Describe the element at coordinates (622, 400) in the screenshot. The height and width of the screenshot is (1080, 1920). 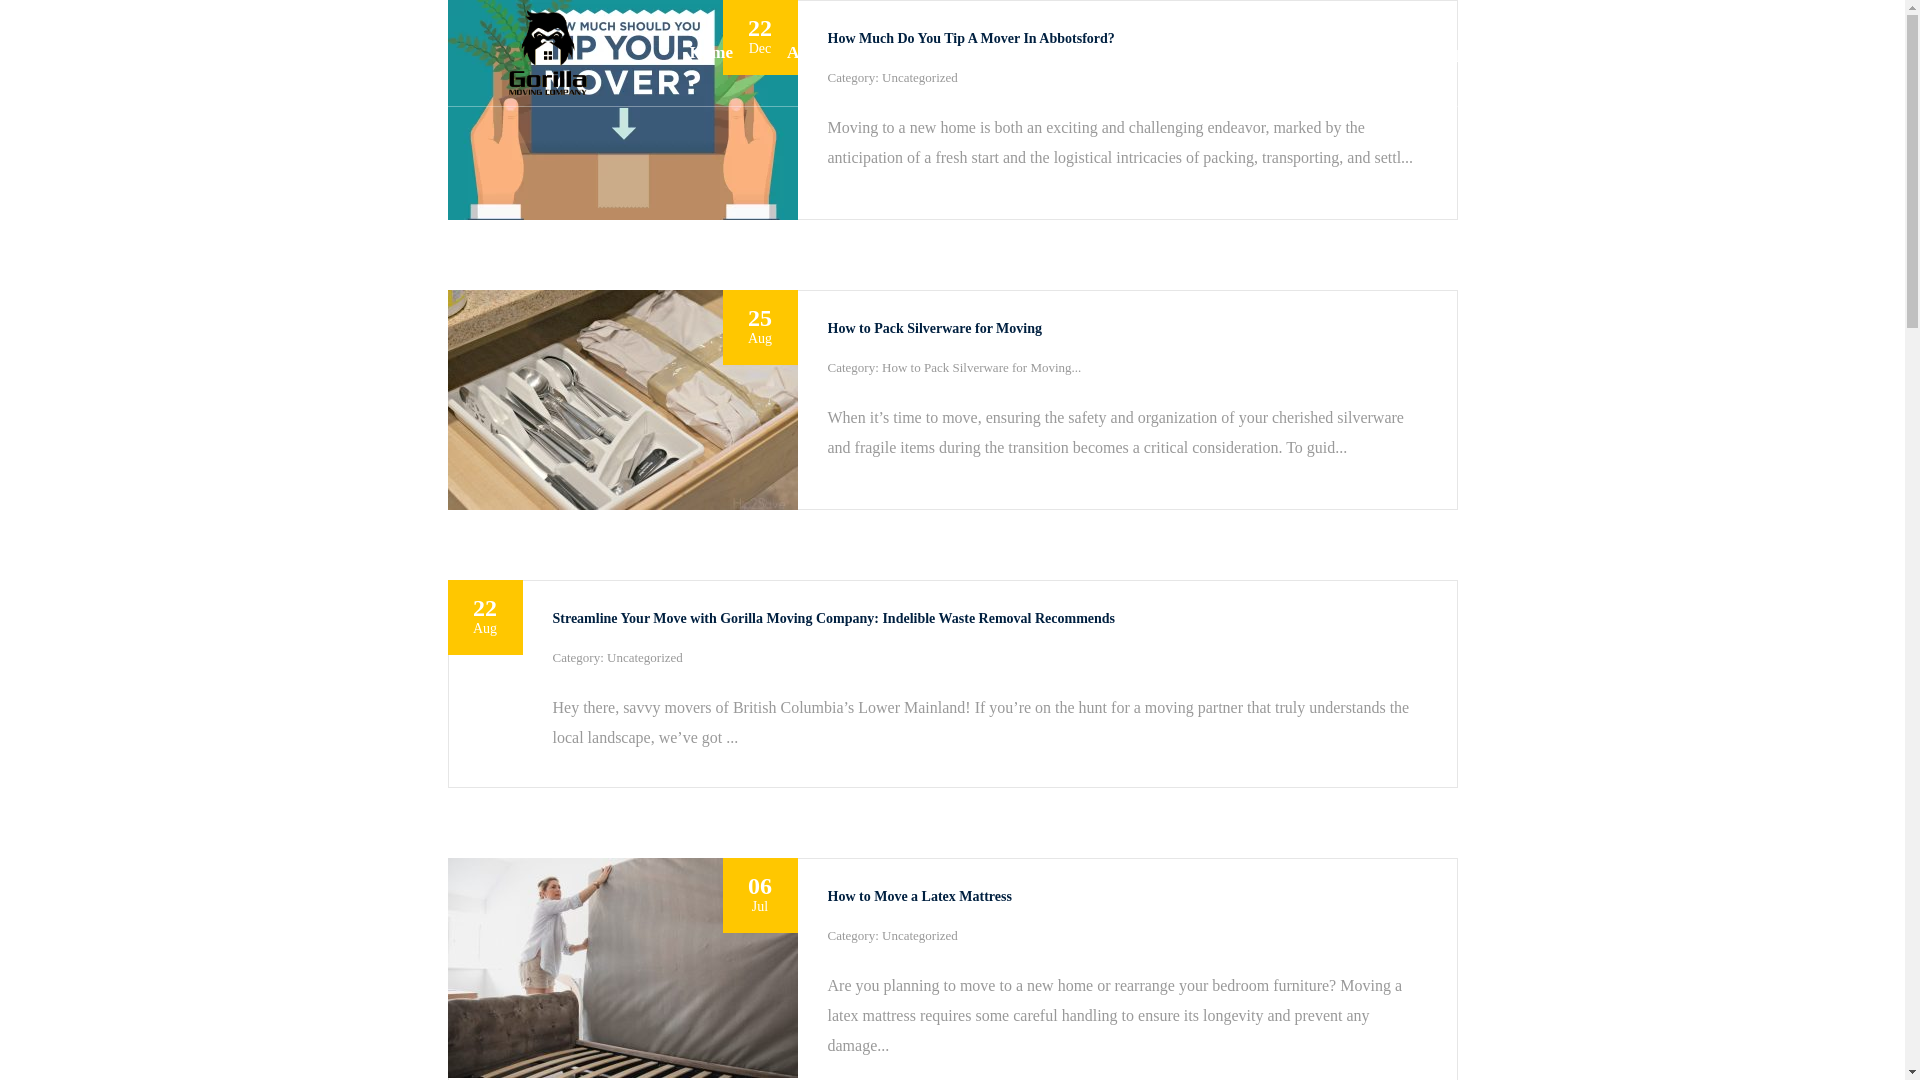
I see `How to Move a Latex Mattress` at that location.